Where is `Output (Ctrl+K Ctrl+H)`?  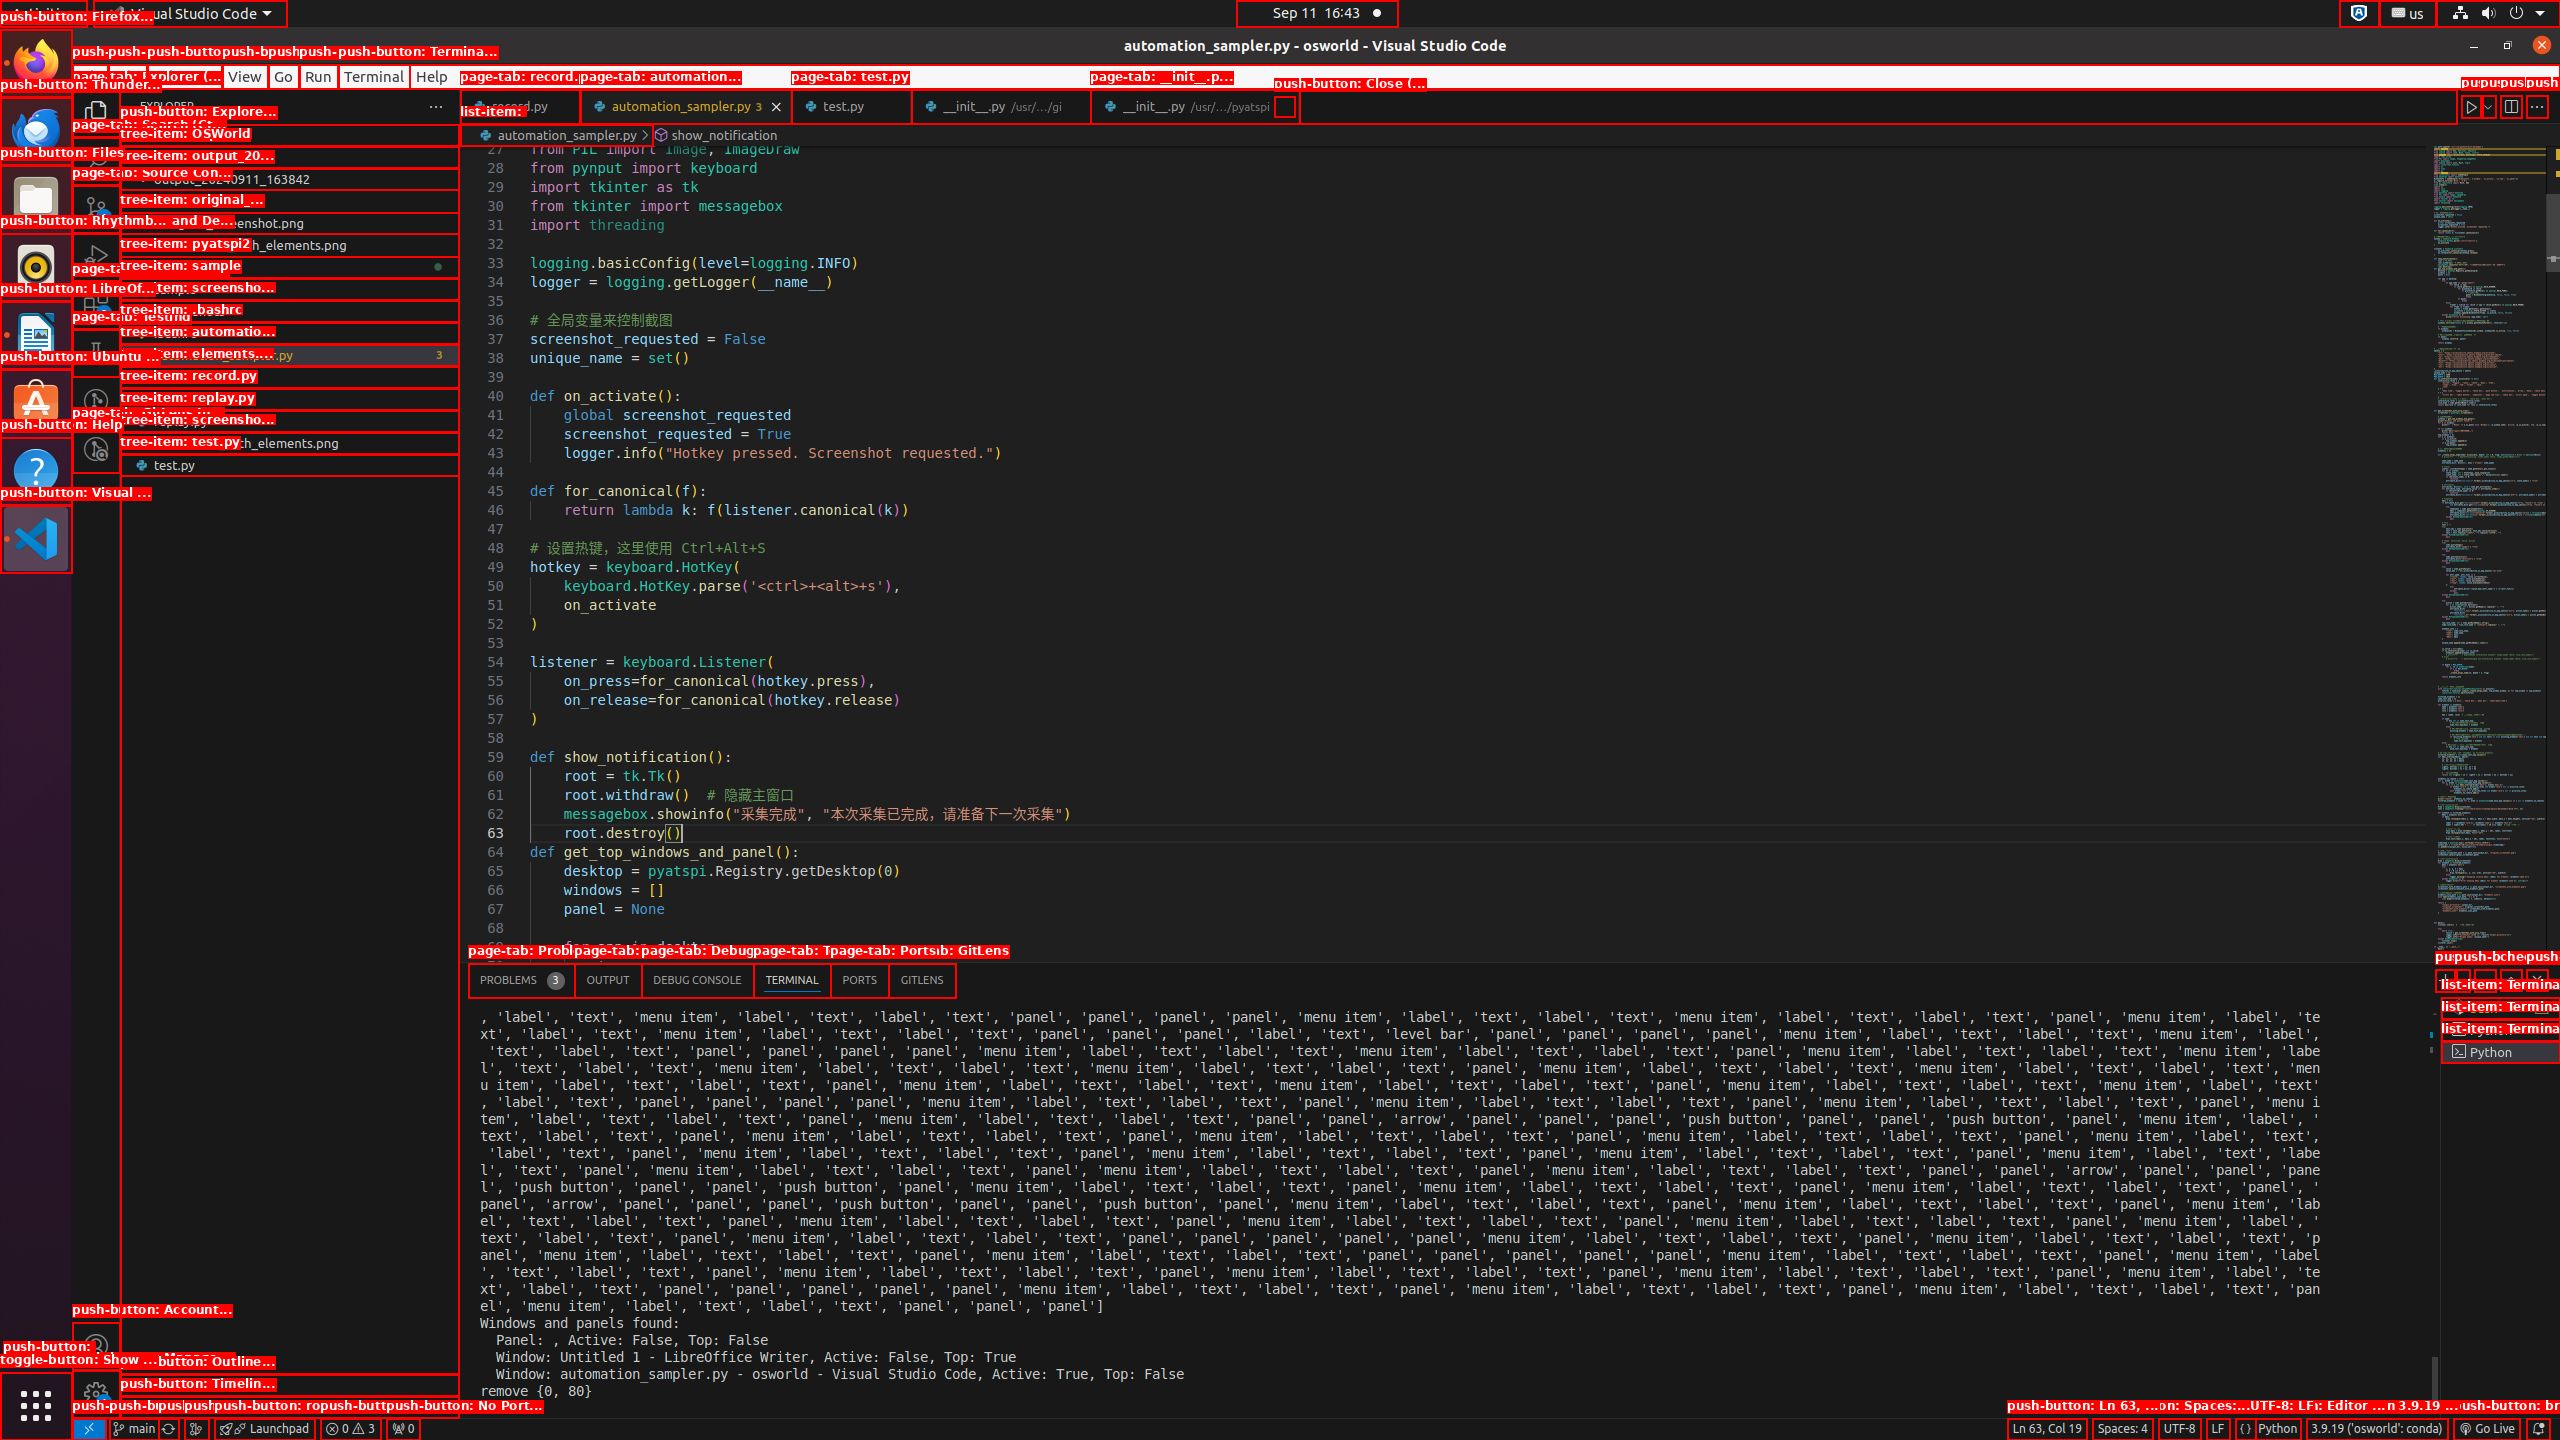
Output (Ctrl+K Ctrl+H) is located at coordinates (608, 980).